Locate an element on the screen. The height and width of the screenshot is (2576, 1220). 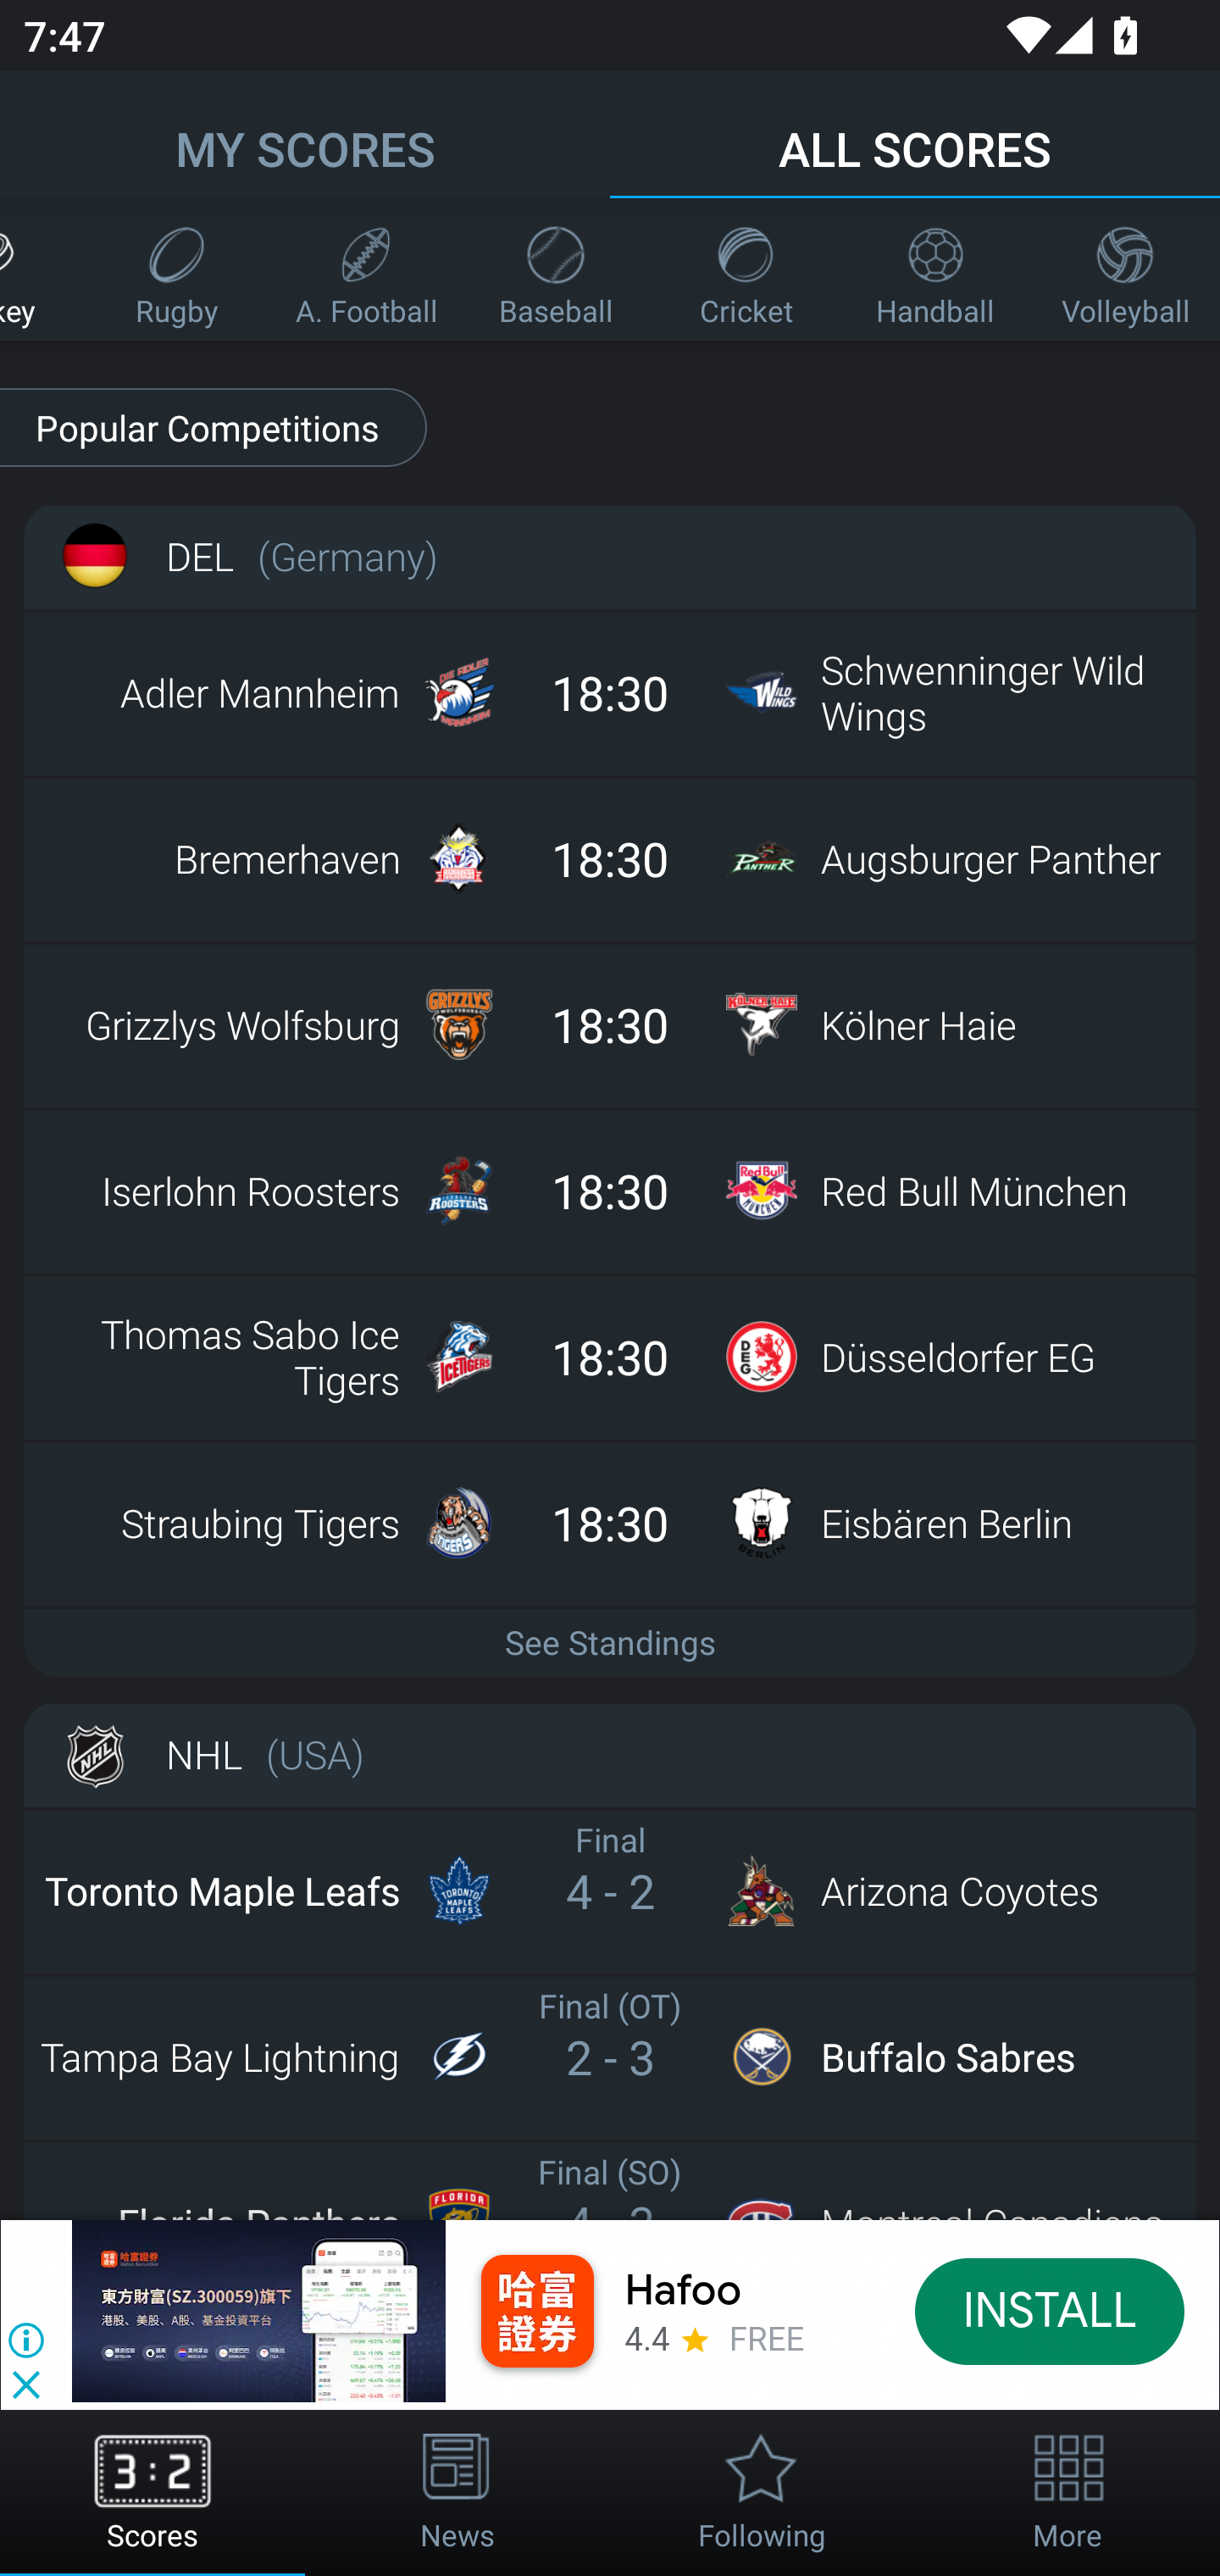
Toronto Maple Leafs Final 4 - 2 Arizona Coyotes is located at coordinates (610, 1890).